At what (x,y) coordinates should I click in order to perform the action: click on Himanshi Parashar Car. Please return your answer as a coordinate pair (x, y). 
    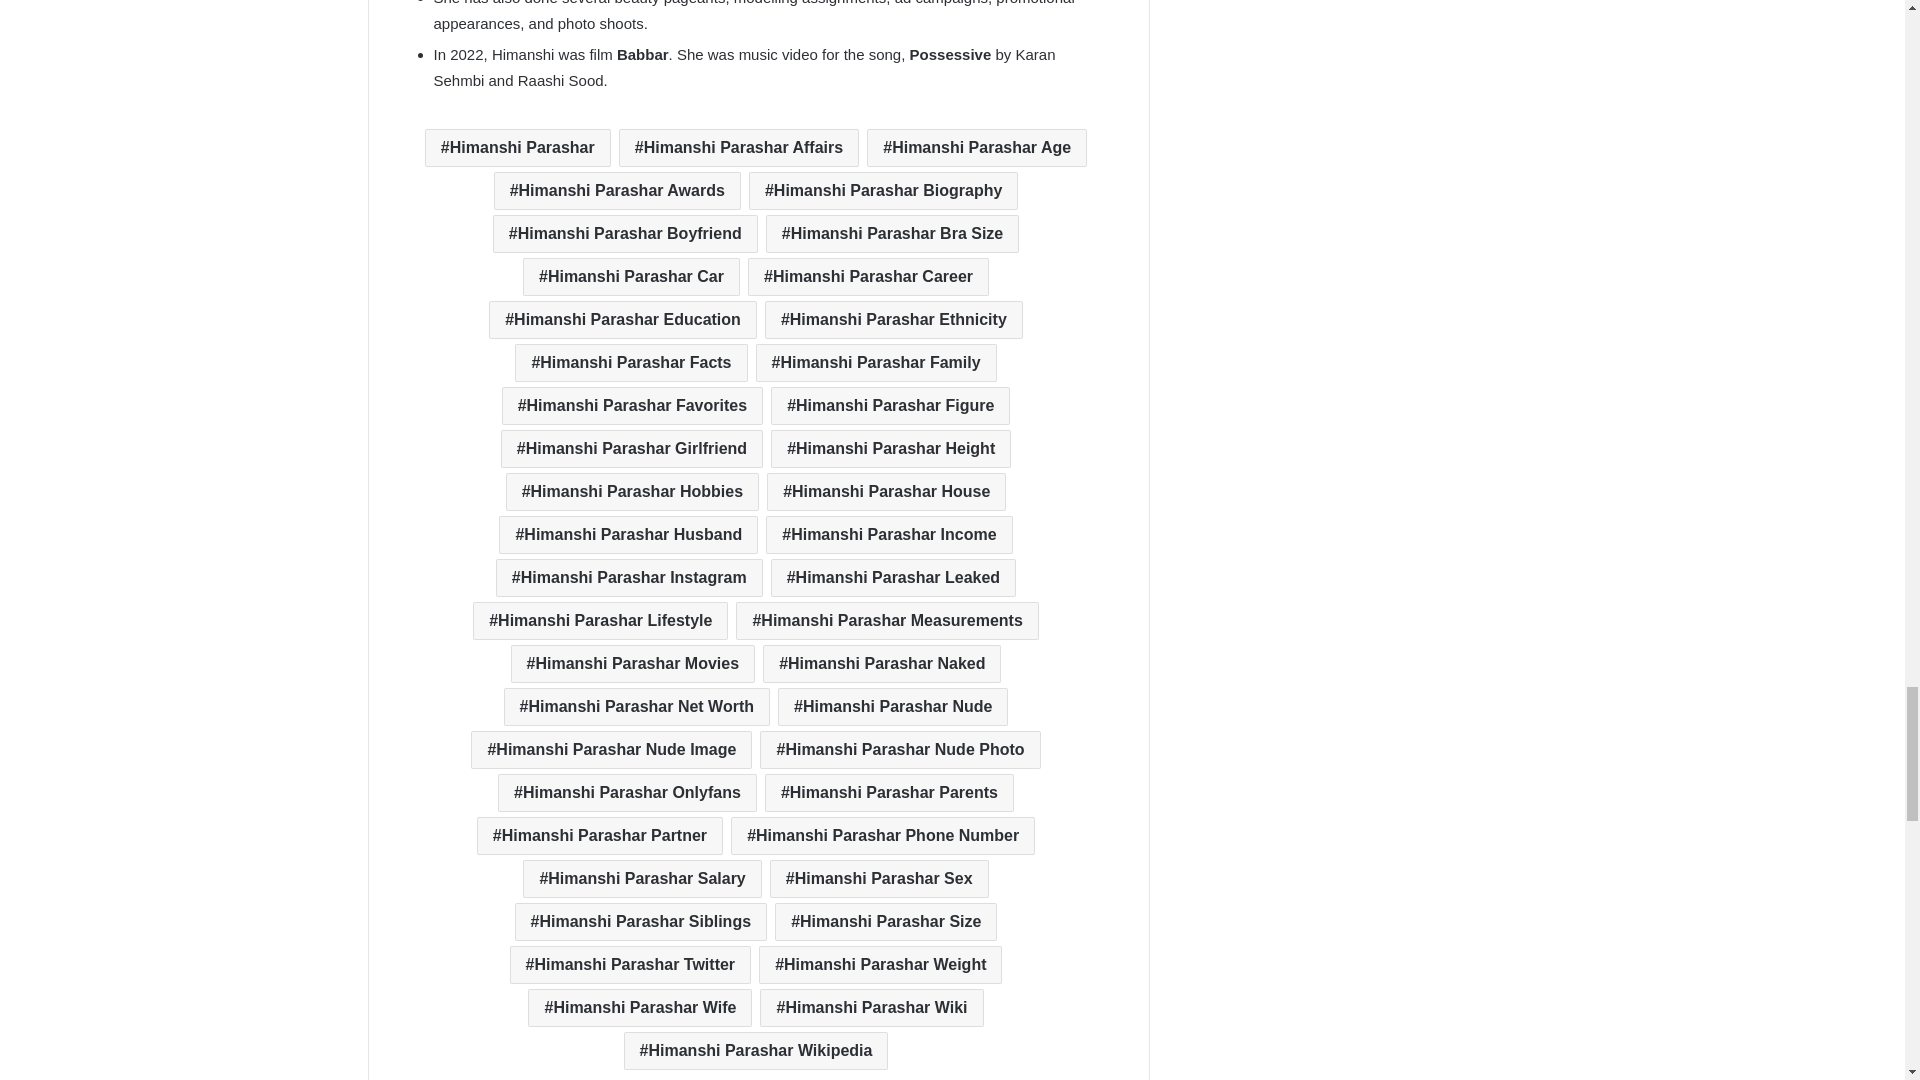
    Looking at the image, I should click on (630, 276).